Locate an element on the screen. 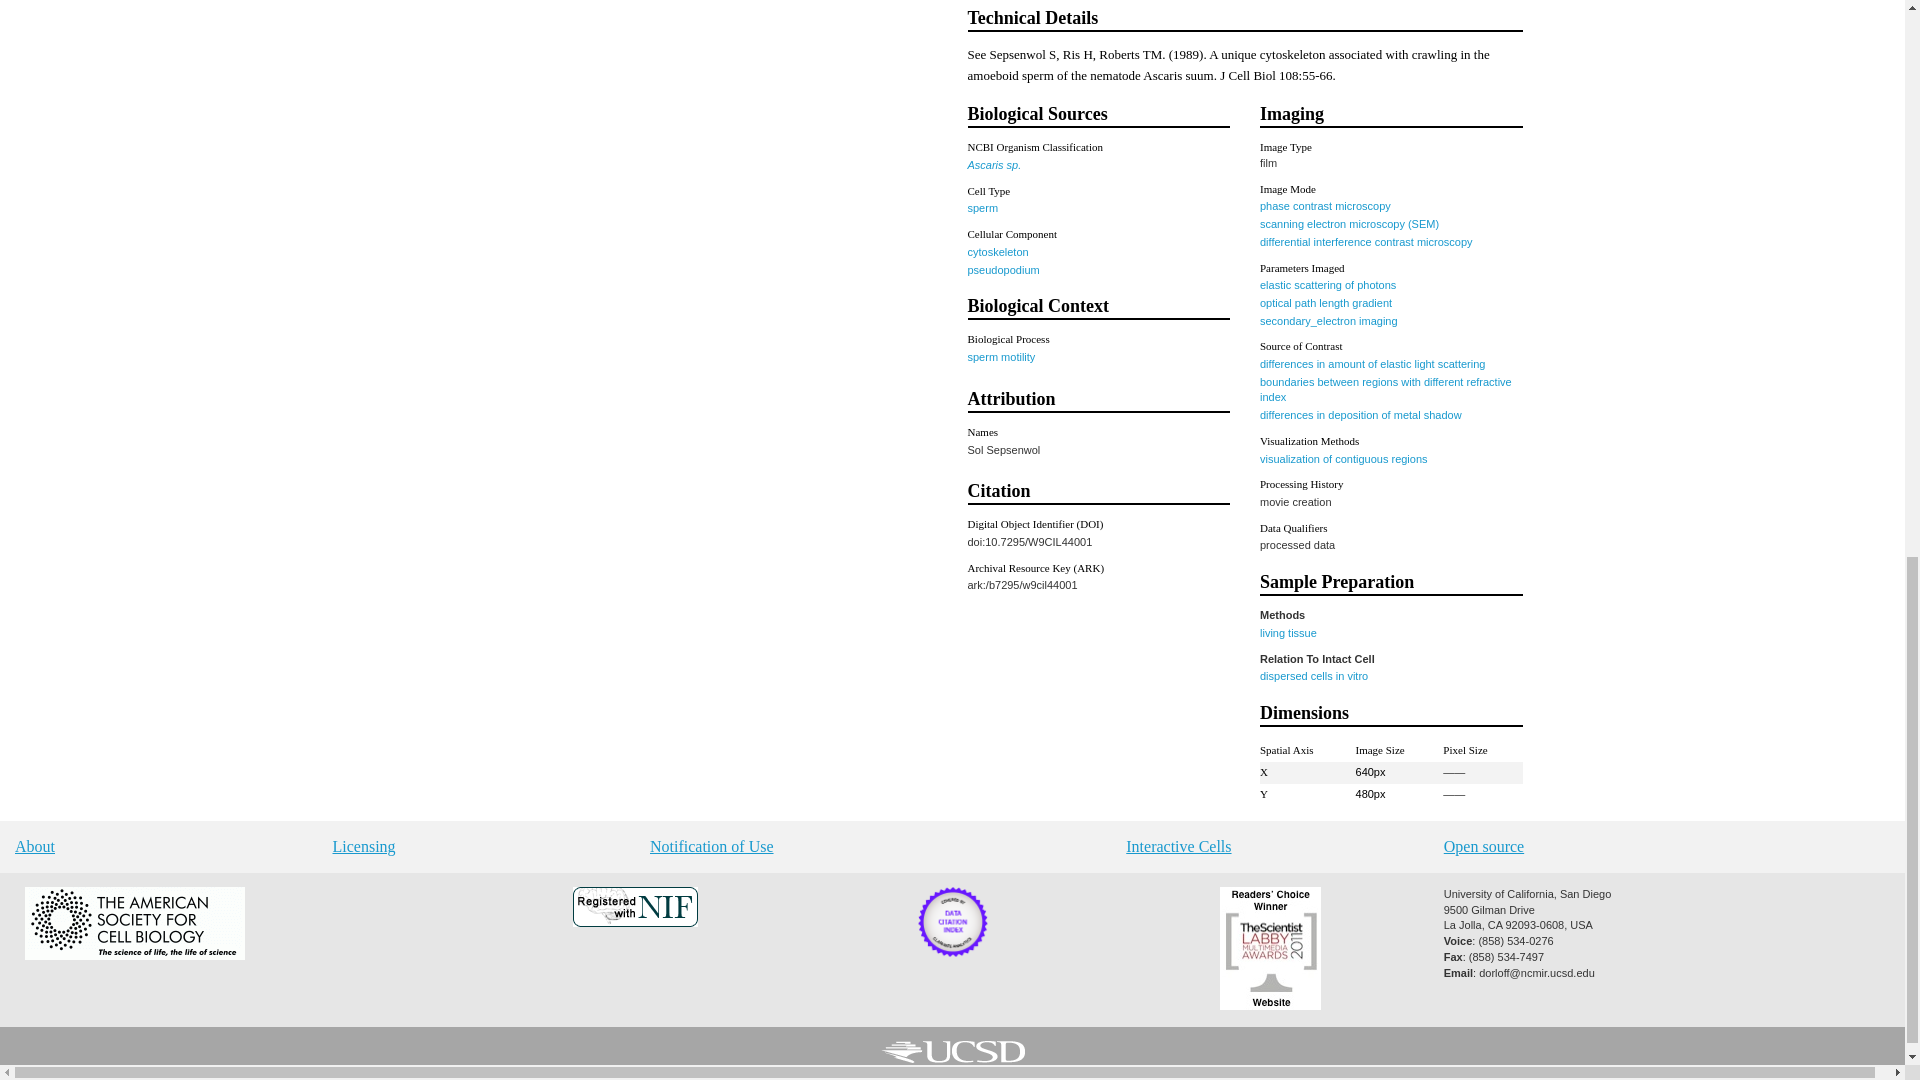  Registered with NIF is located at coordinates (634, 922).